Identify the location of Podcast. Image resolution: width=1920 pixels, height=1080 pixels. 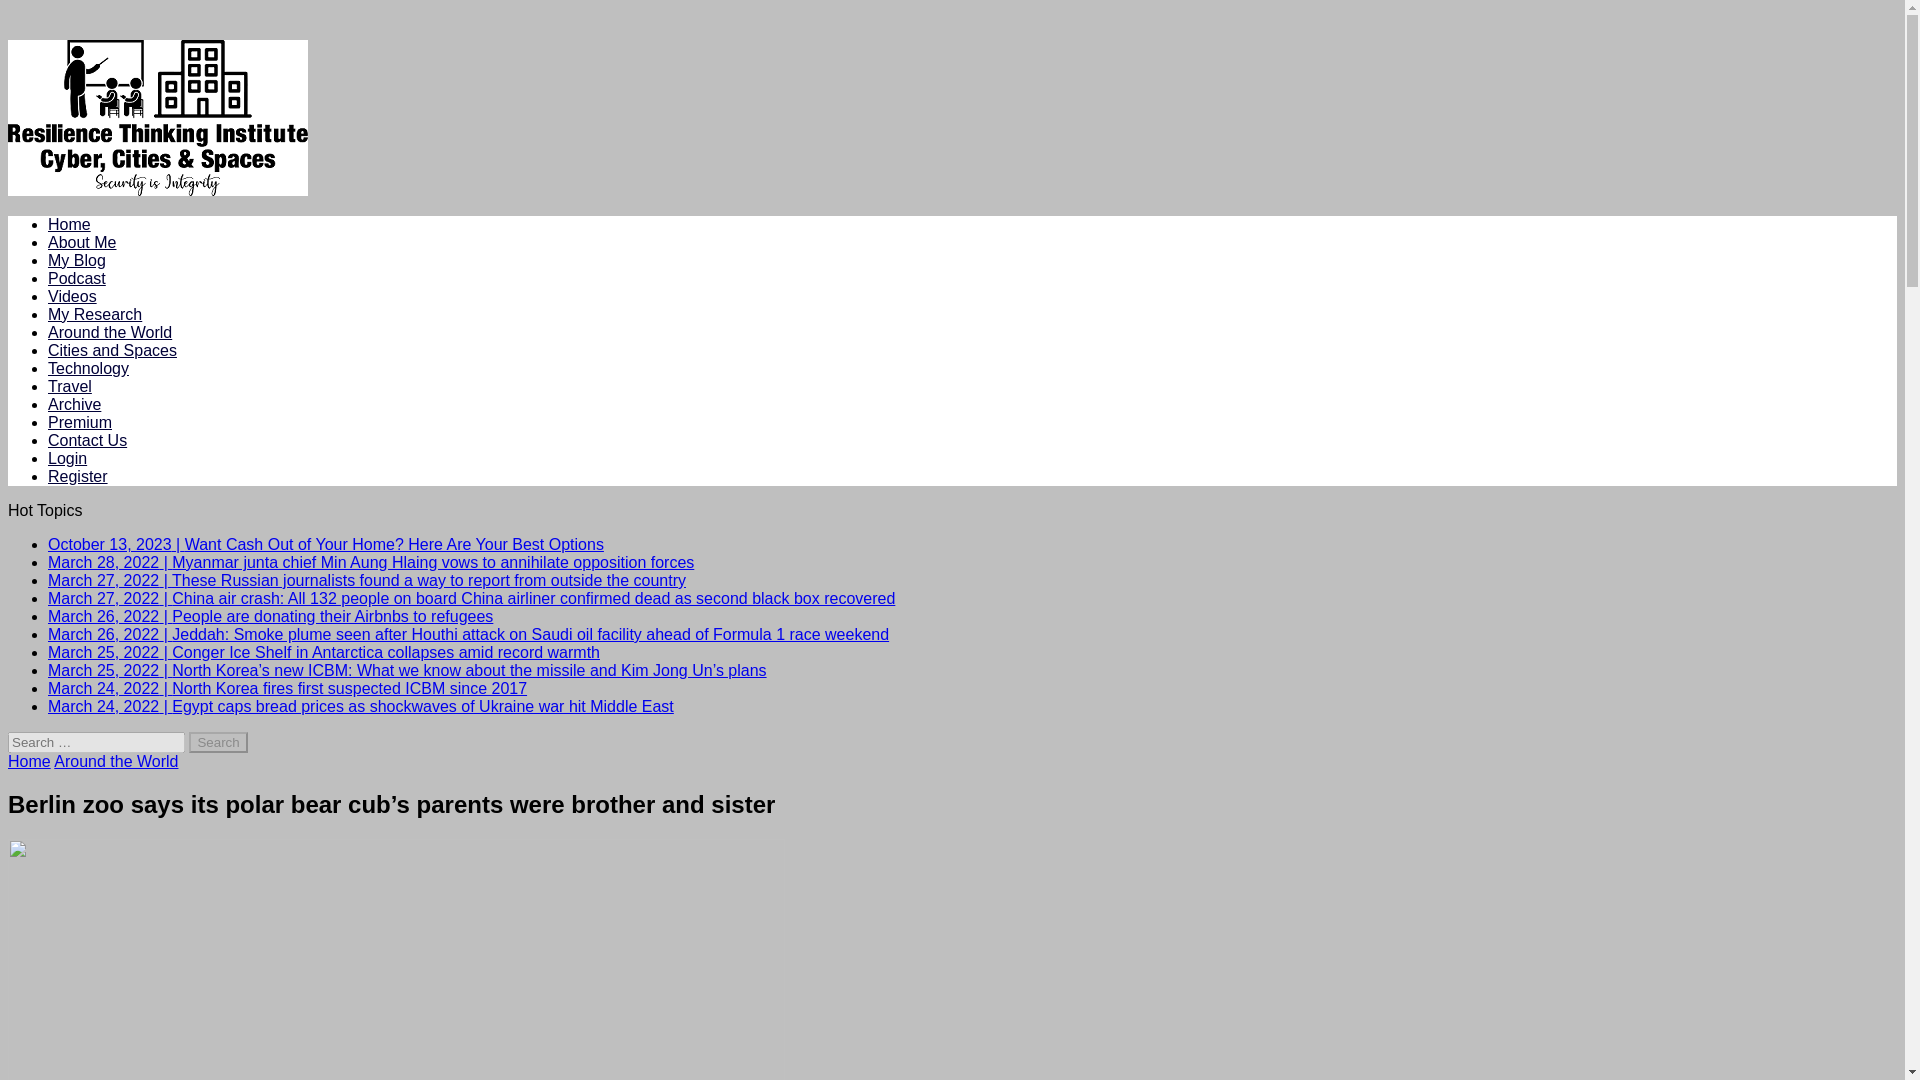
(76, 278).